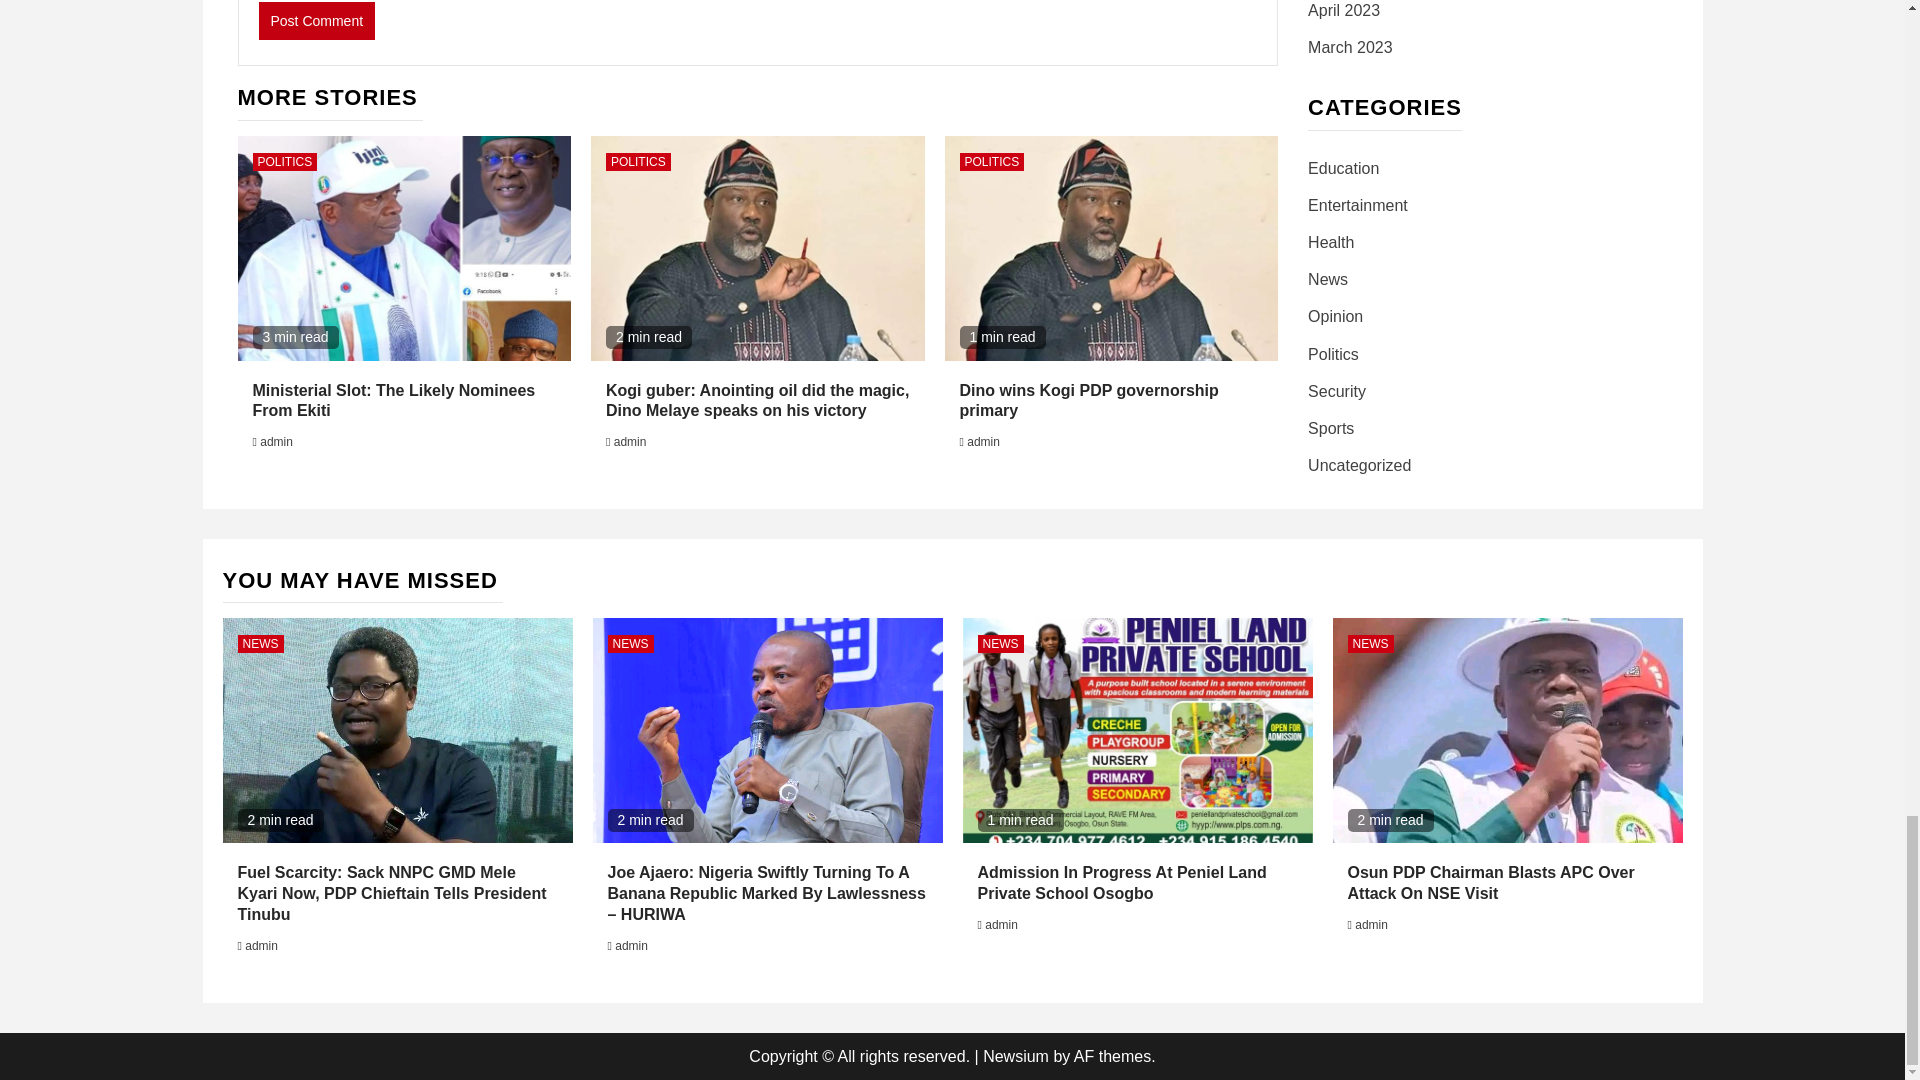  I want to click on admin, so click(984, 442).